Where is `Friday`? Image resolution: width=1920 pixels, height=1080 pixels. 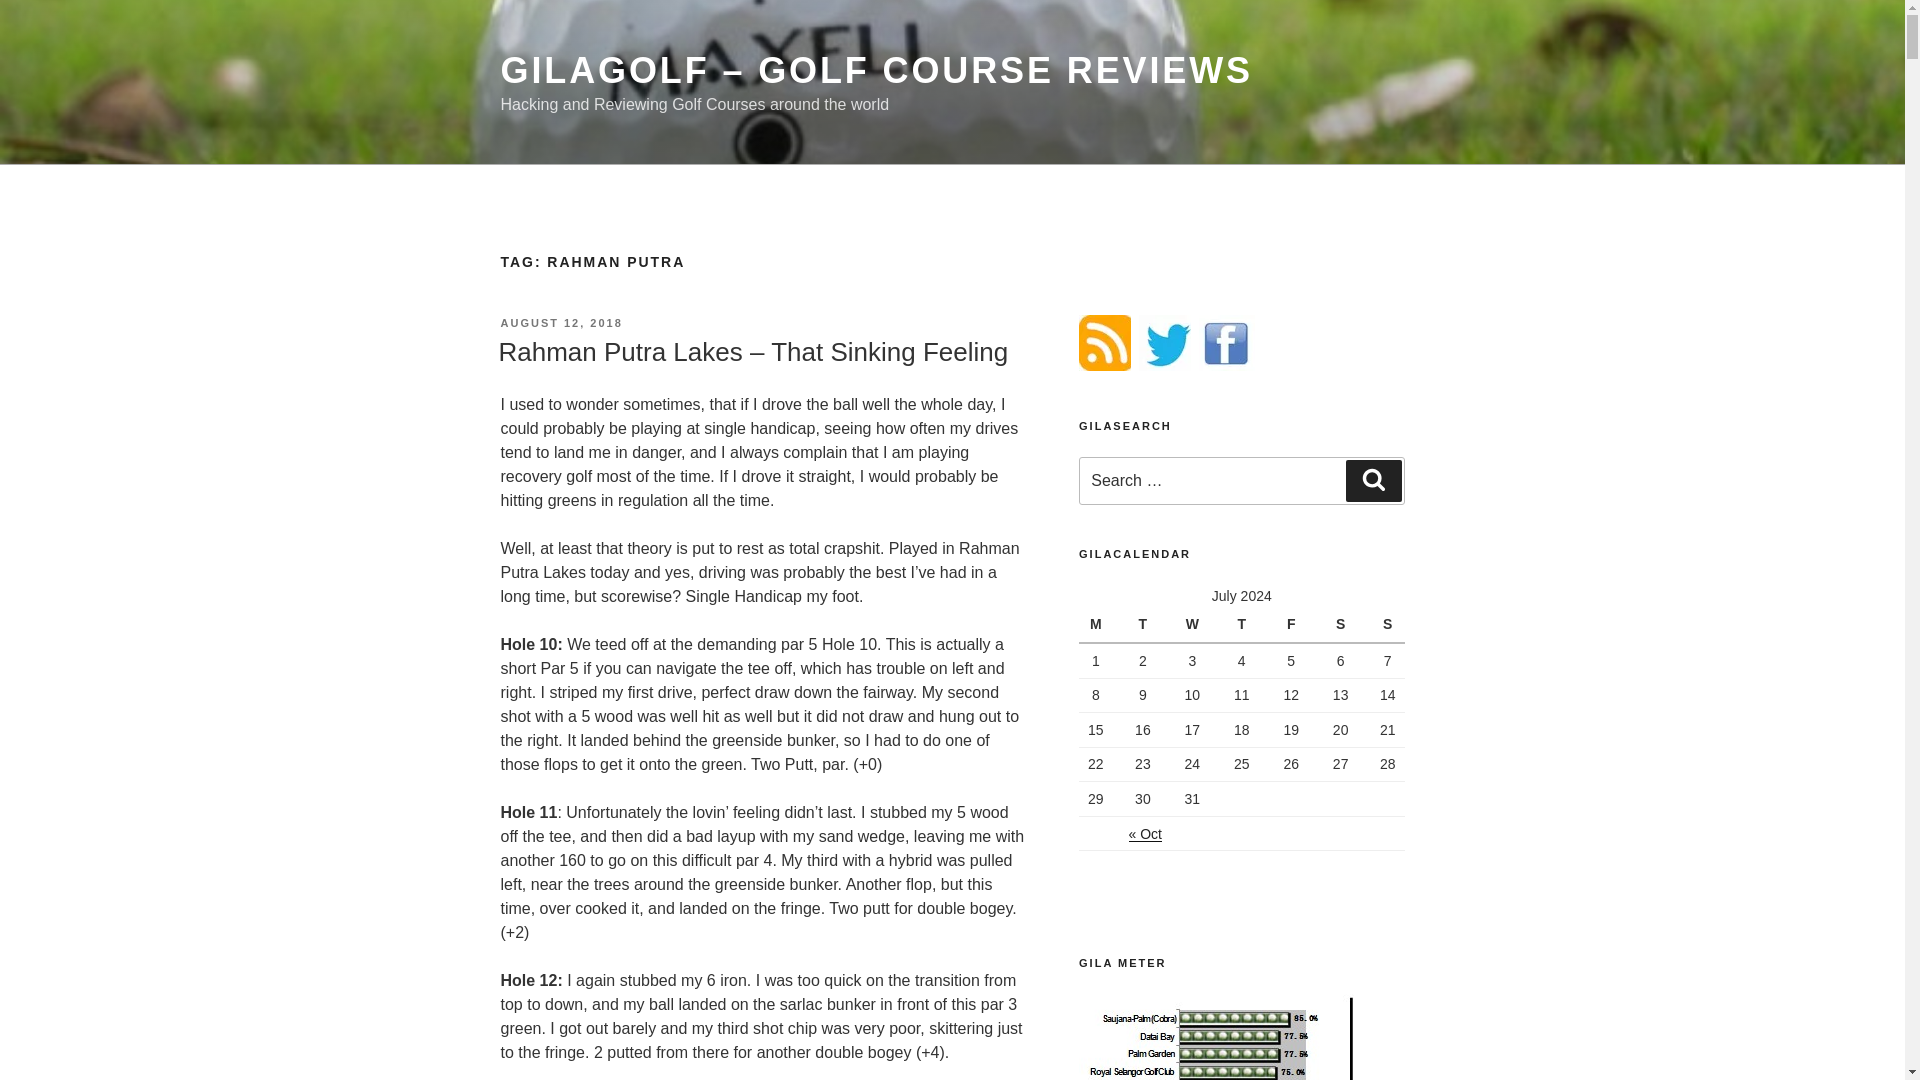
Friday is located at coordinates (1290, 624).